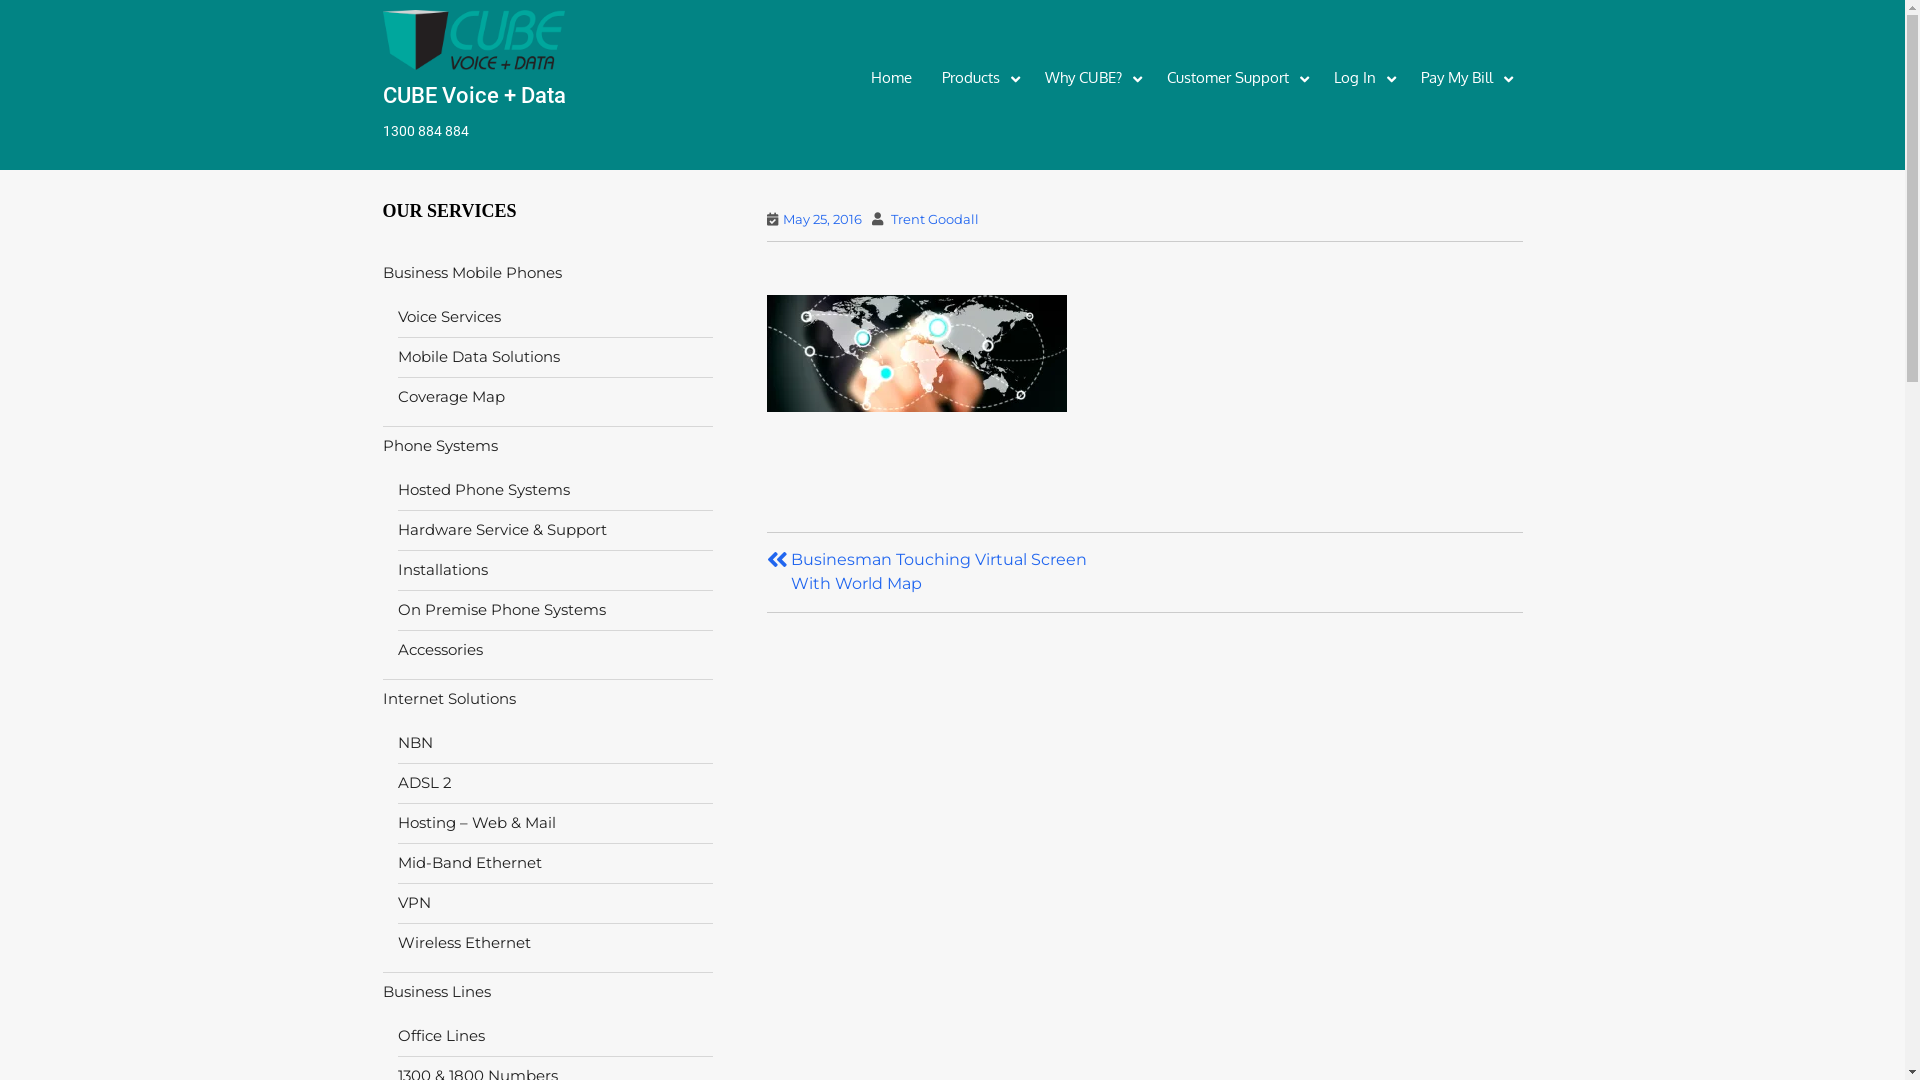 This screenshot has width=1920, height=1080. I want to click on May 25, 2016, so click(822, 219).